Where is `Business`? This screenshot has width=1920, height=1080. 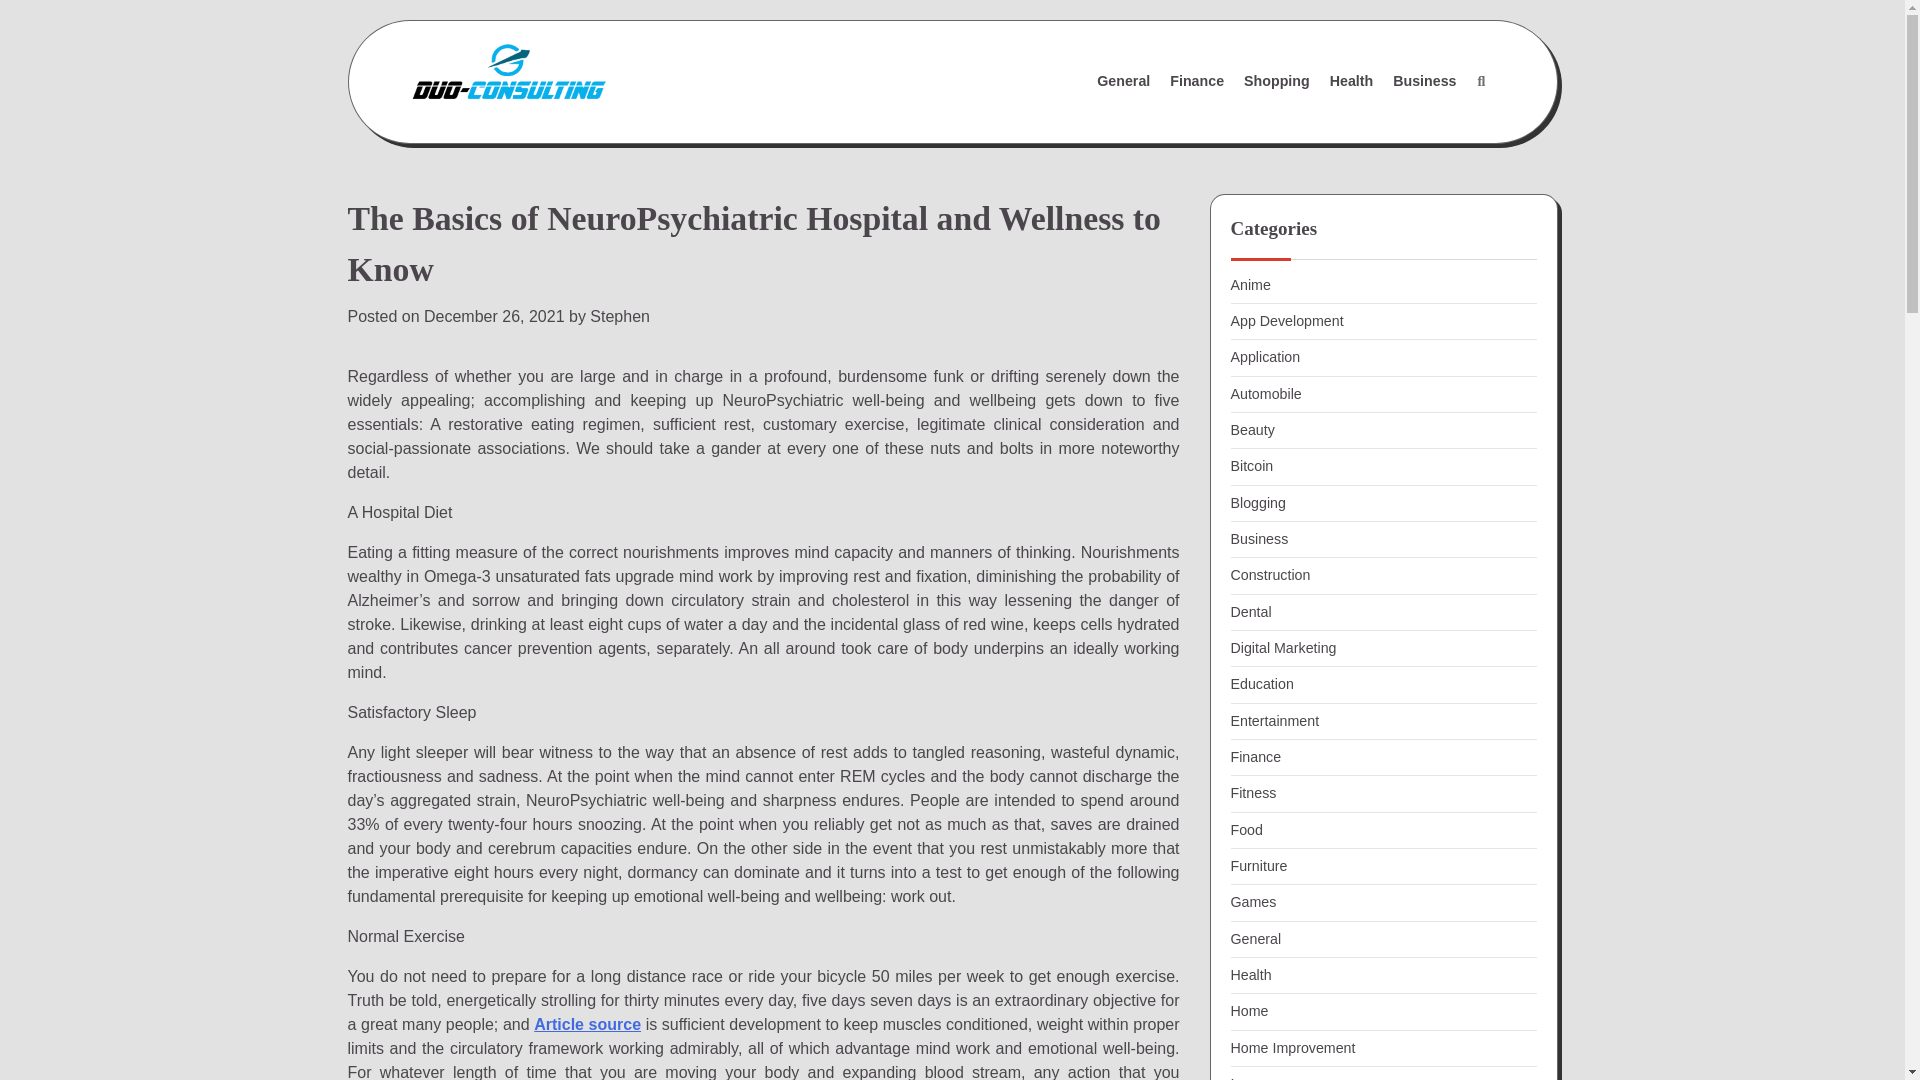 Business is located at coordinates (1259, 538).